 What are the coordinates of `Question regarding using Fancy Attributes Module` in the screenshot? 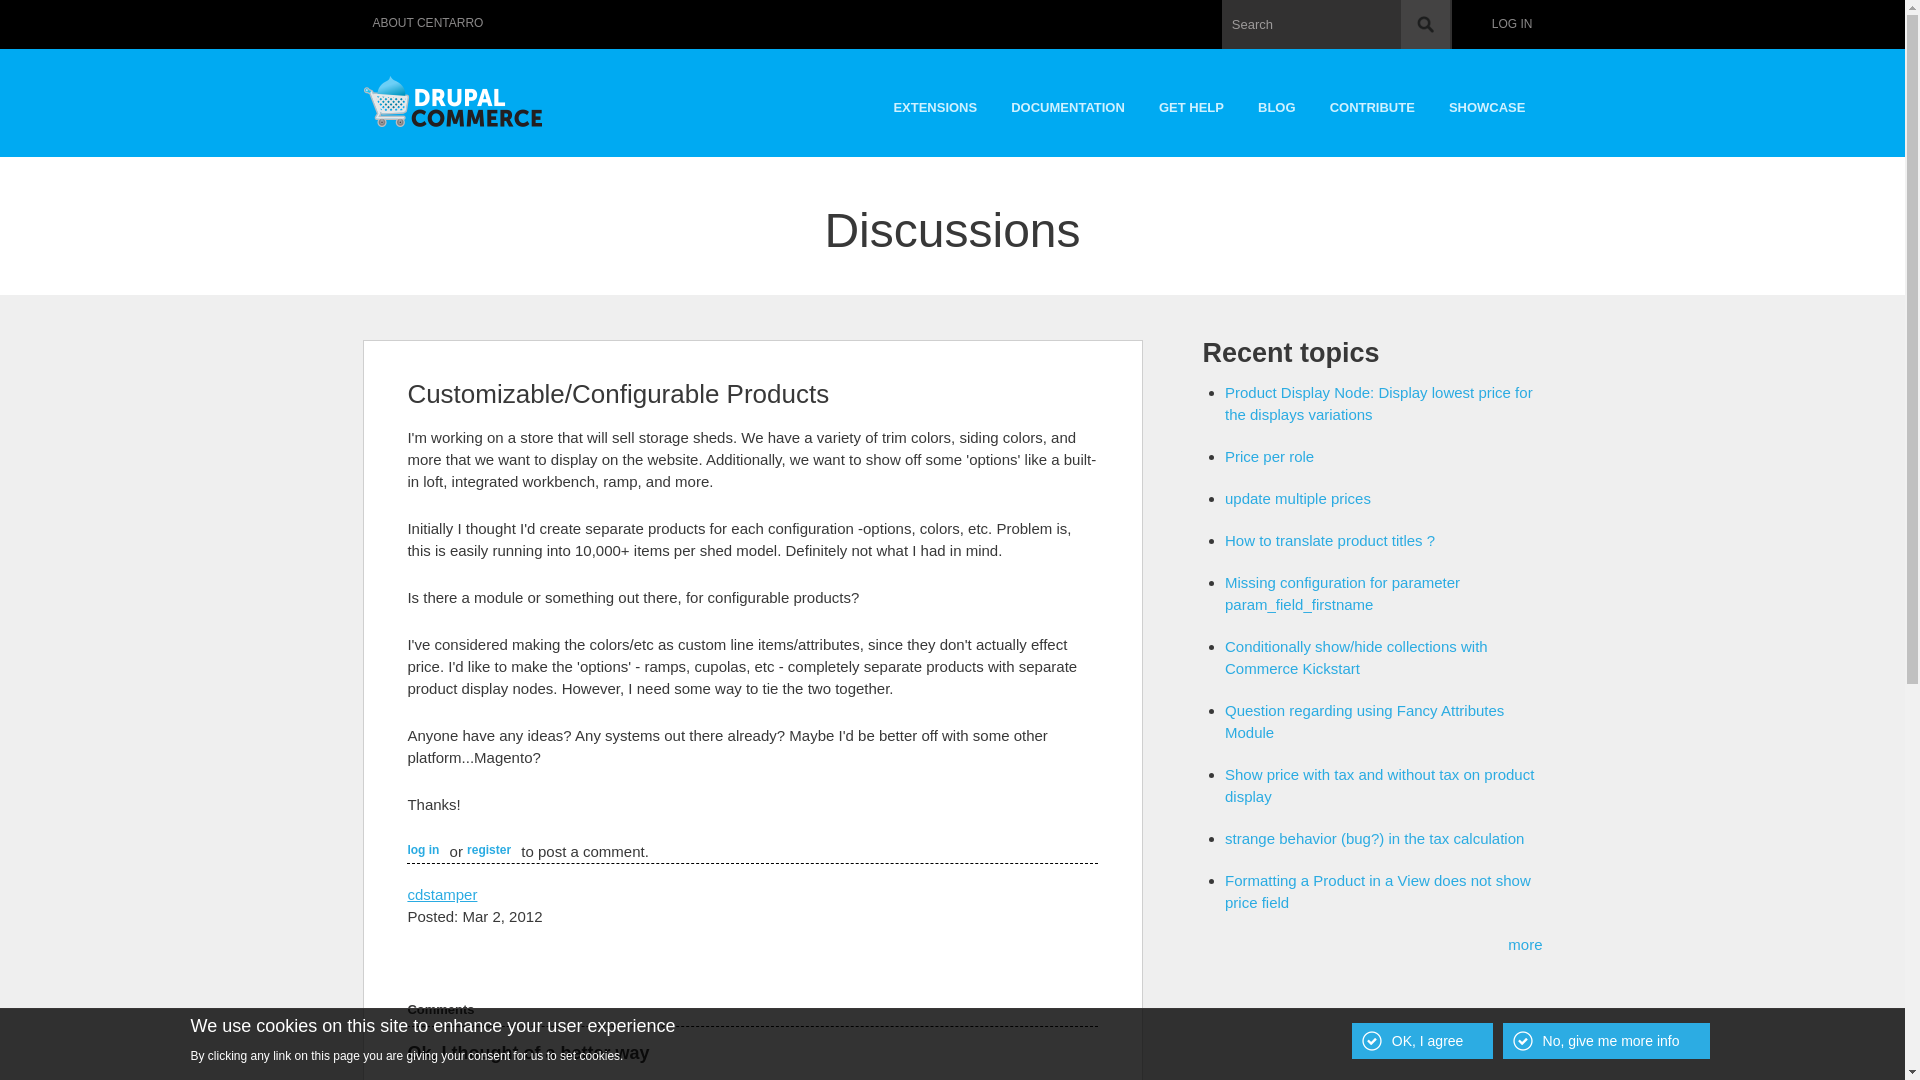 It's located at (1364, 721).